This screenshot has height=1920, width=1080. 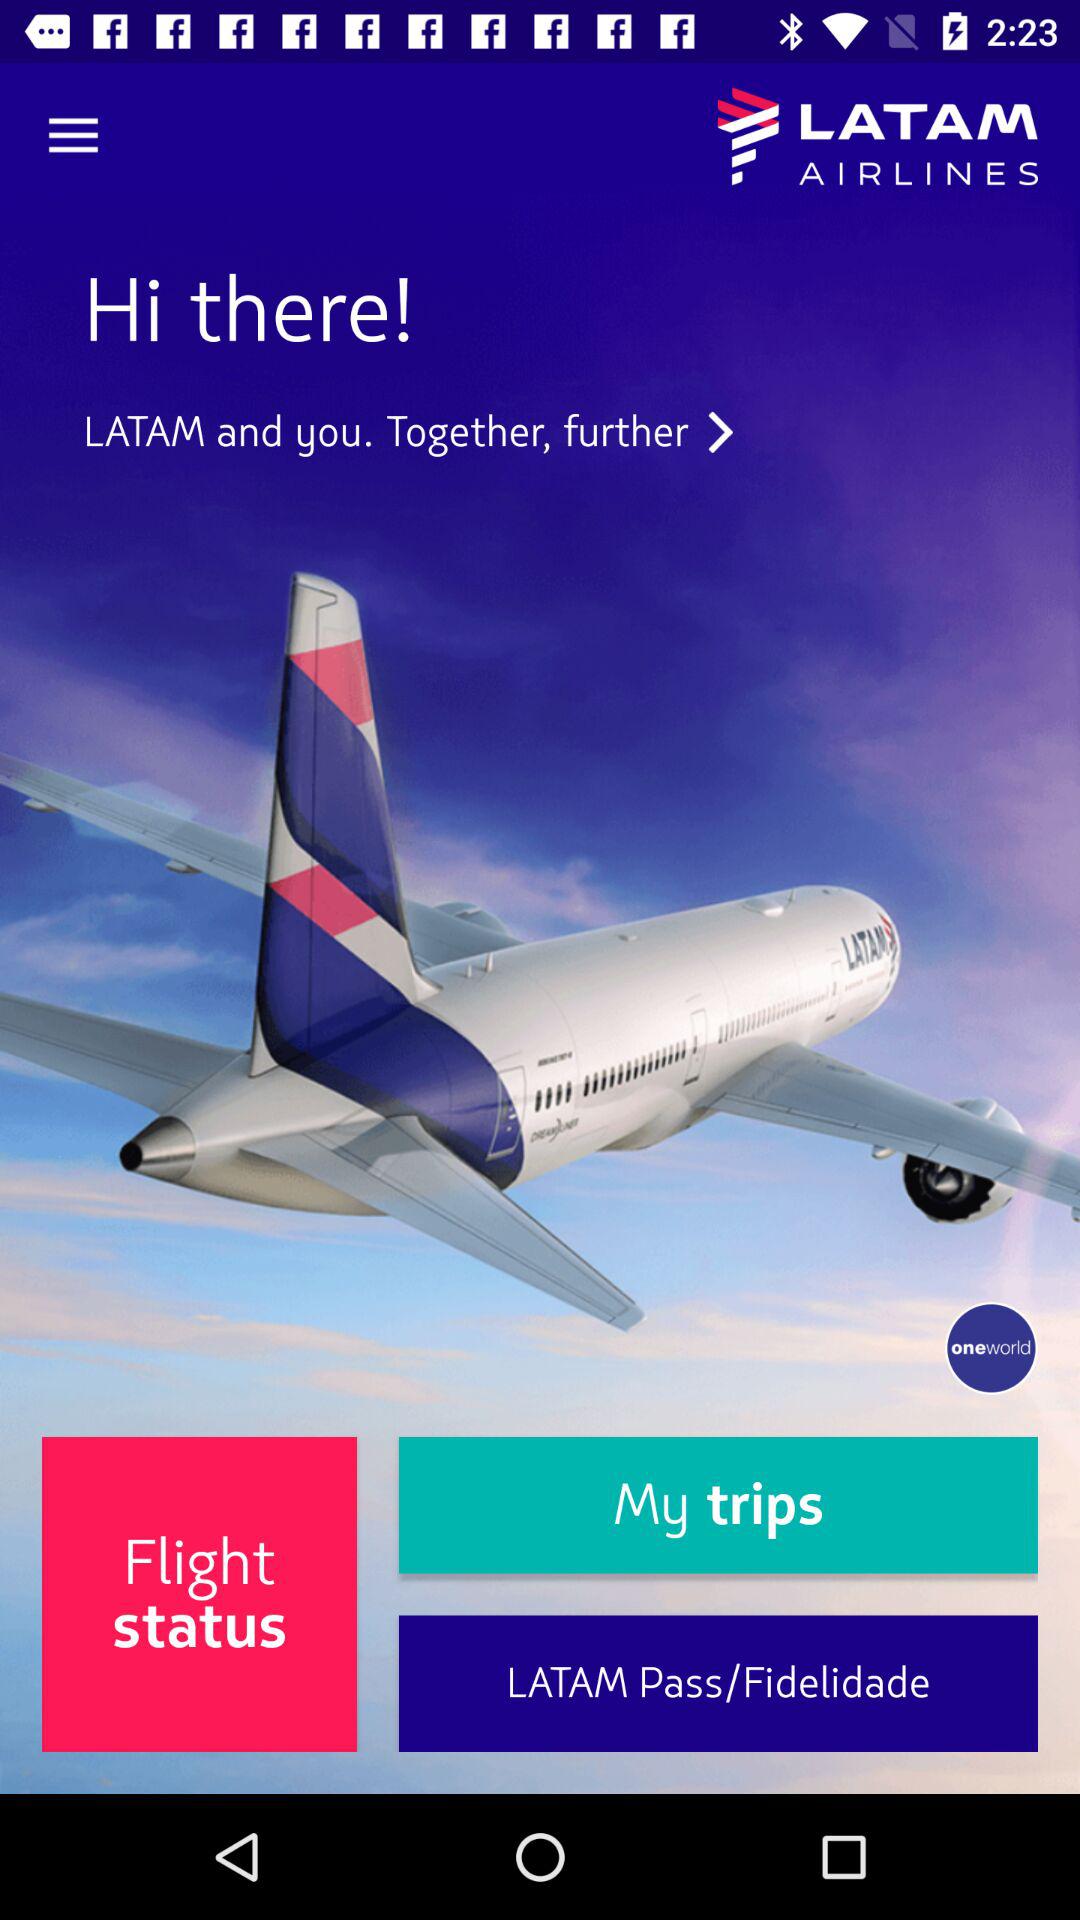 I want to click on click the latam and you icon, so click(x=408, y=432).